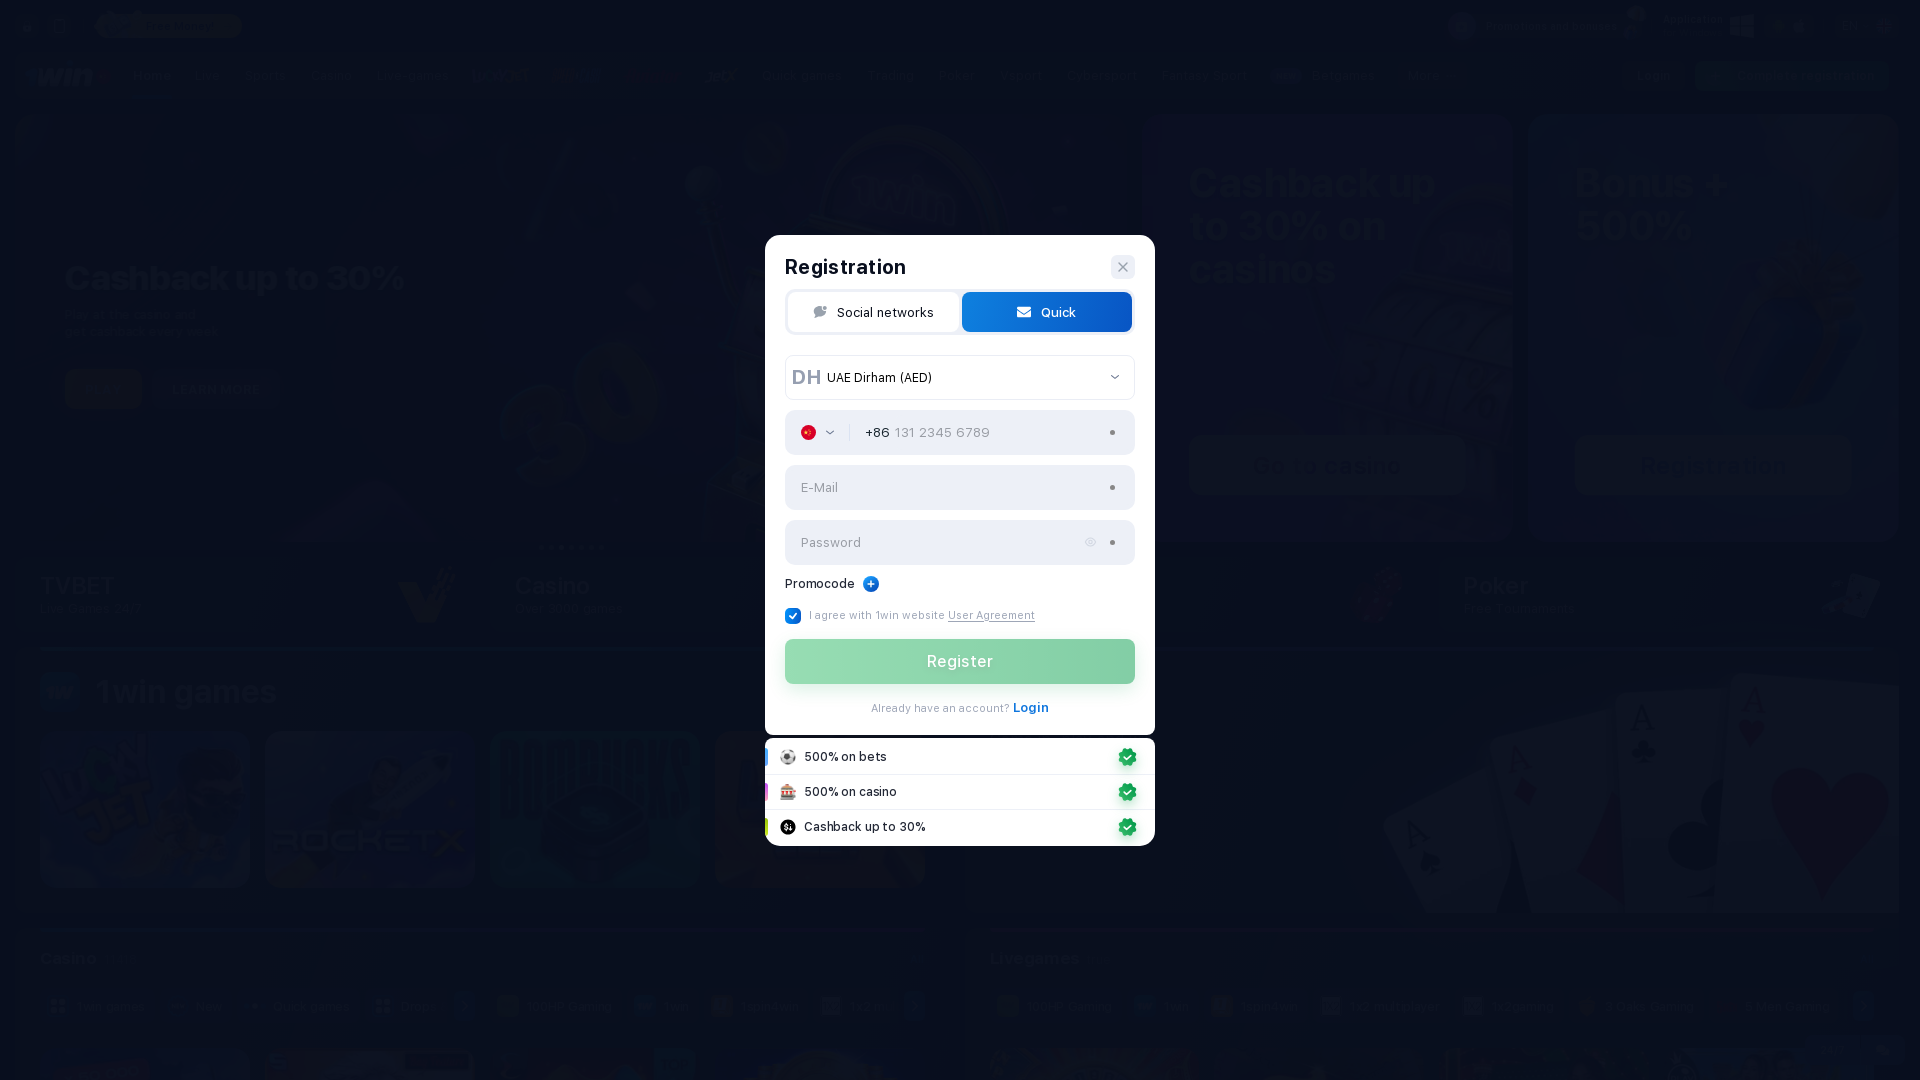 This screenshot has width=1920, height=1080. Describe the element at coordinates (832, 583) in the screenshot. I see `Promocode` at that location.